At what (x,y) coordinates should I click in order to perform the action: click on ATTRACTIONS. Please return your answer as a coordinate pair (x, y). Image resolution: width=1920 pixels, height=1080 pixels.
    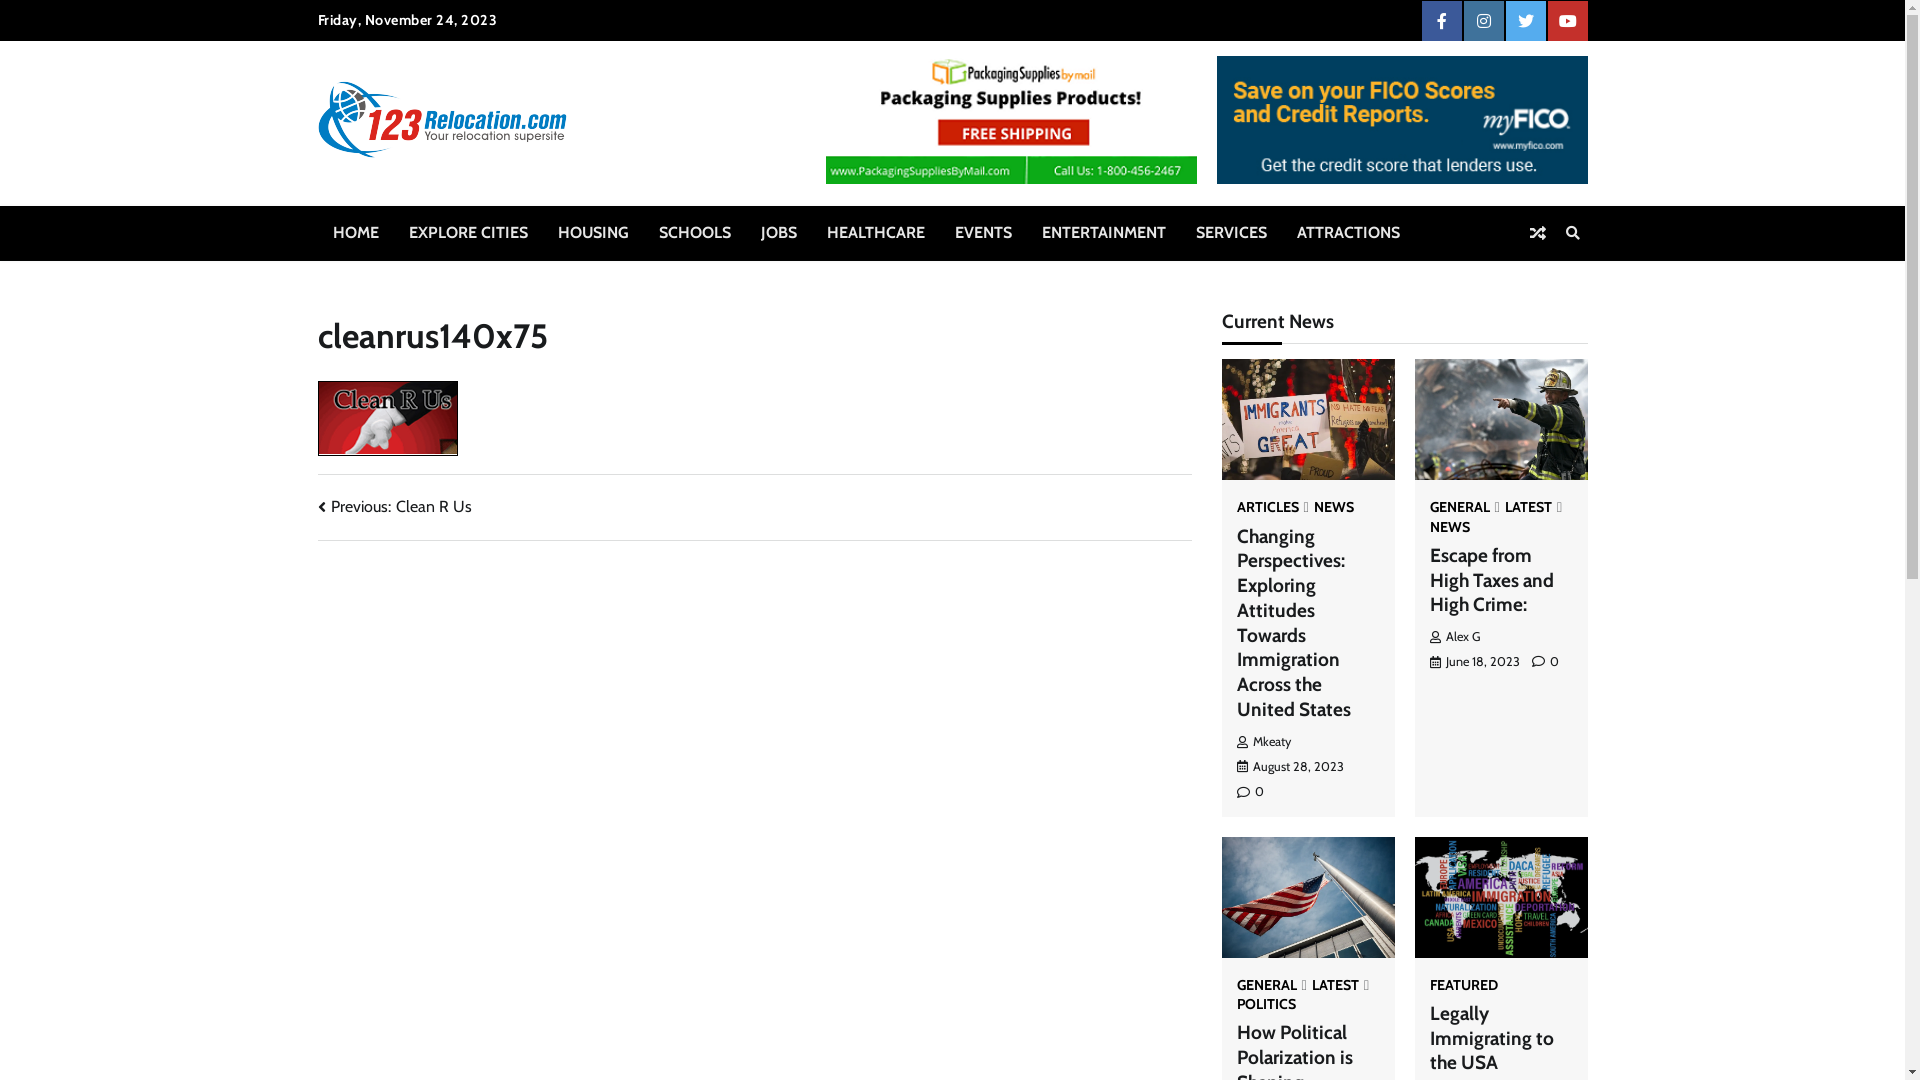
    Looking at the image, I should click on (1348, 233).